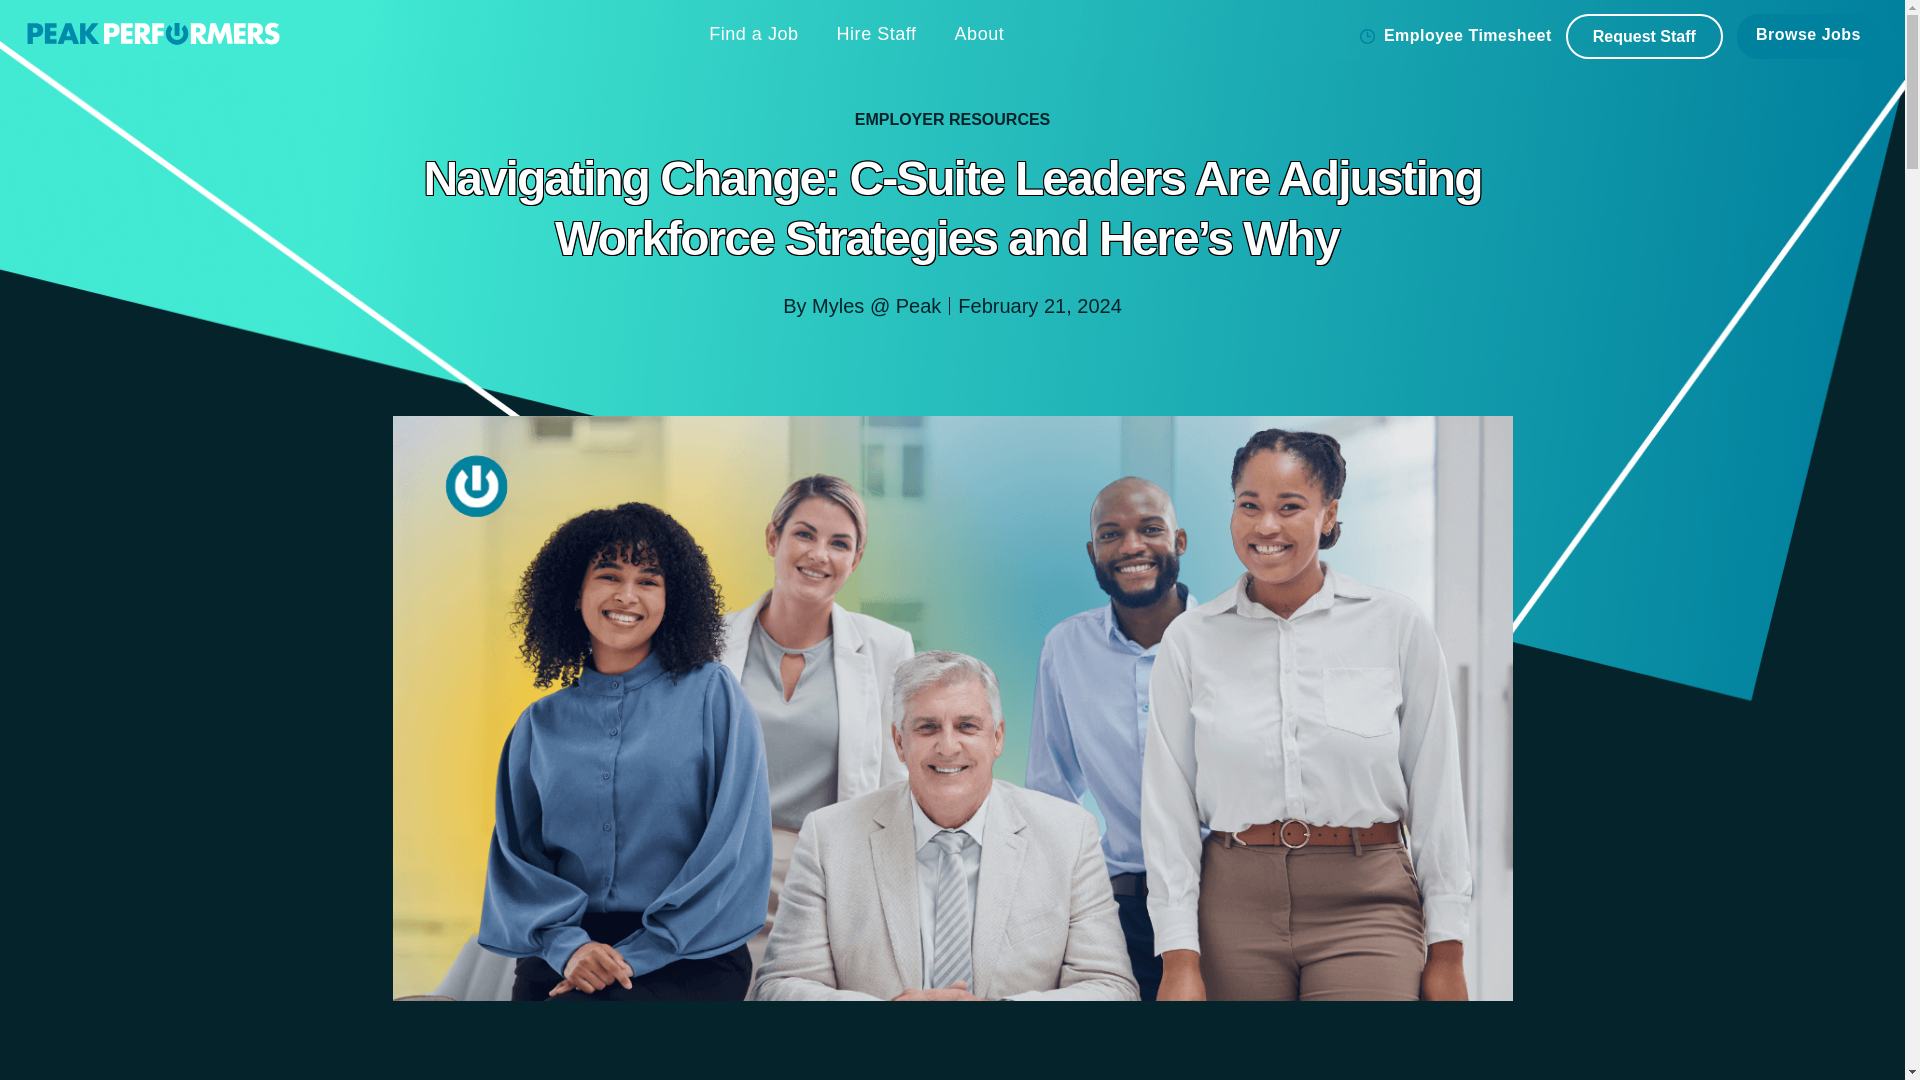 This screenshot has height=1080, width=1920. Describe the element at coordinates (1808, 36) in the screenshot. I see `Browse Jobs` at that location.